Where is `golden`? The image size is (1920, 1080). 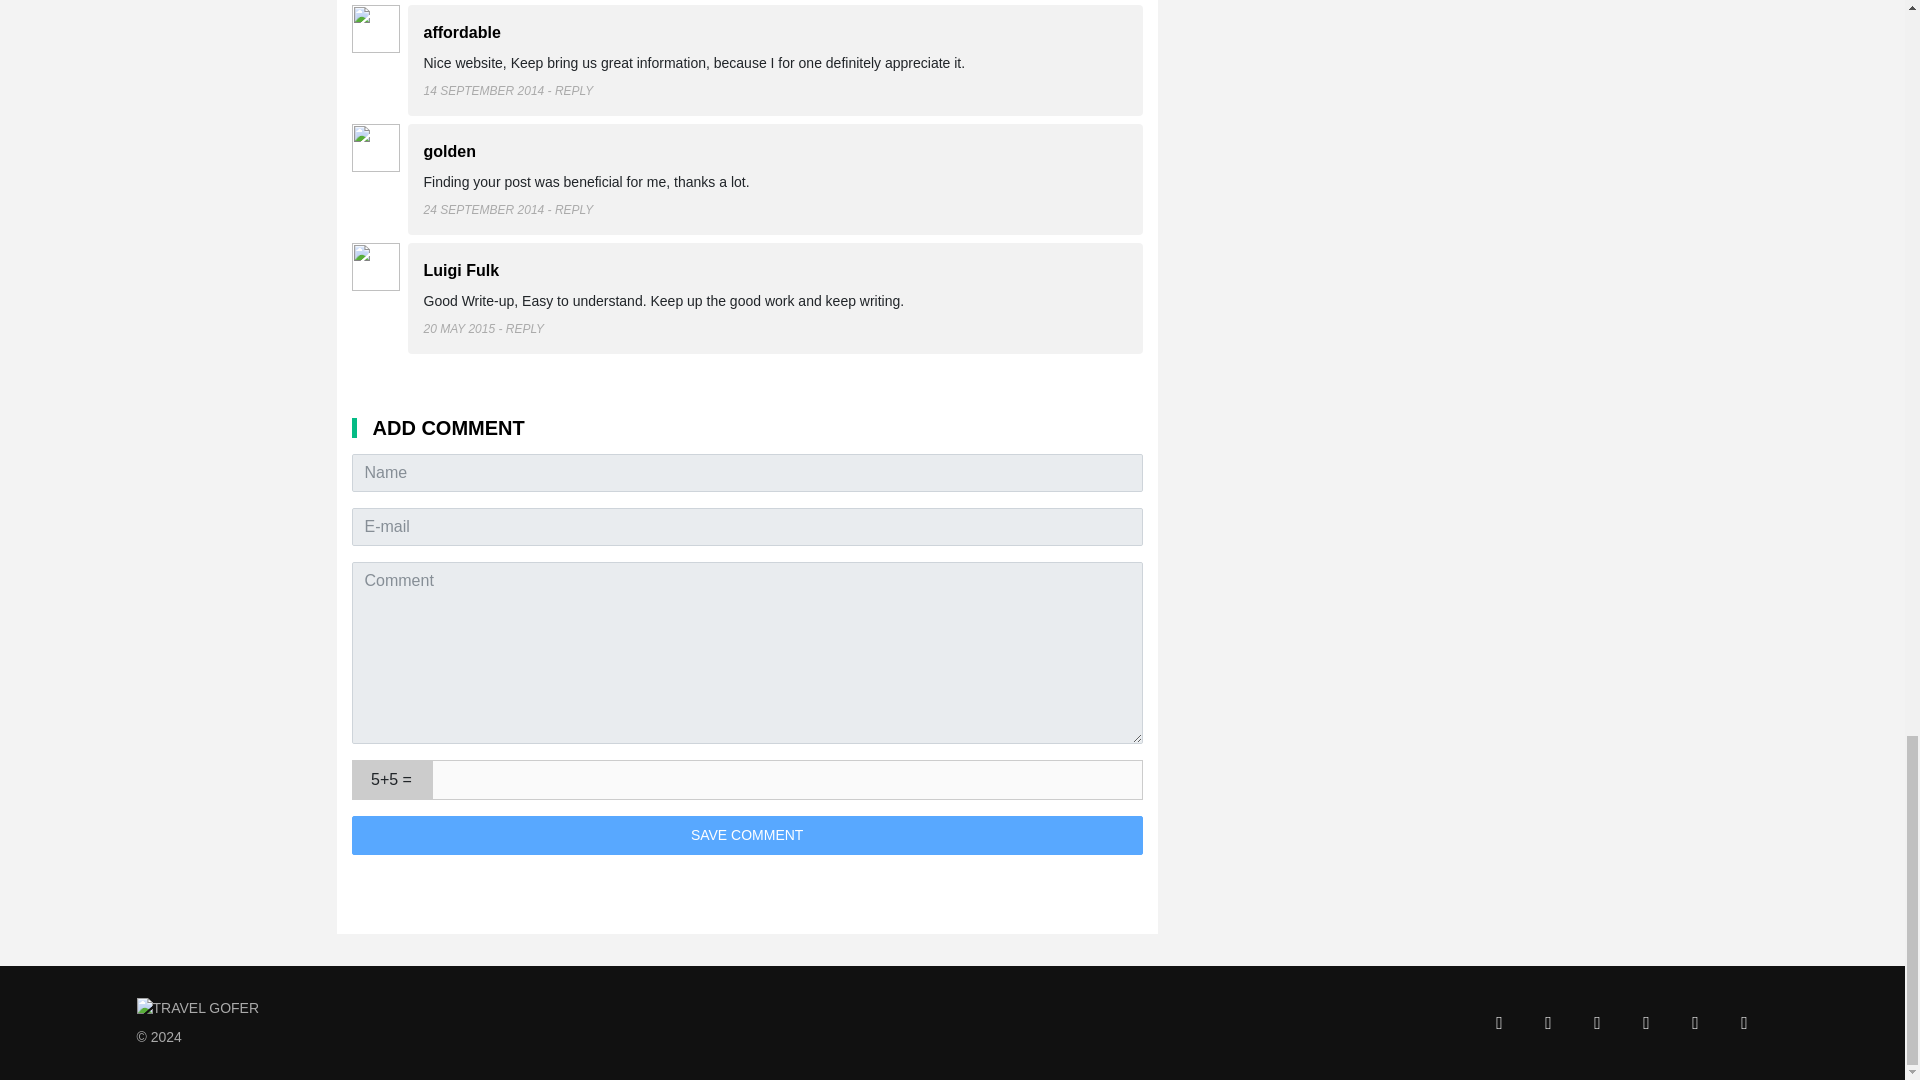
golden is located at coordinates (450, 150).